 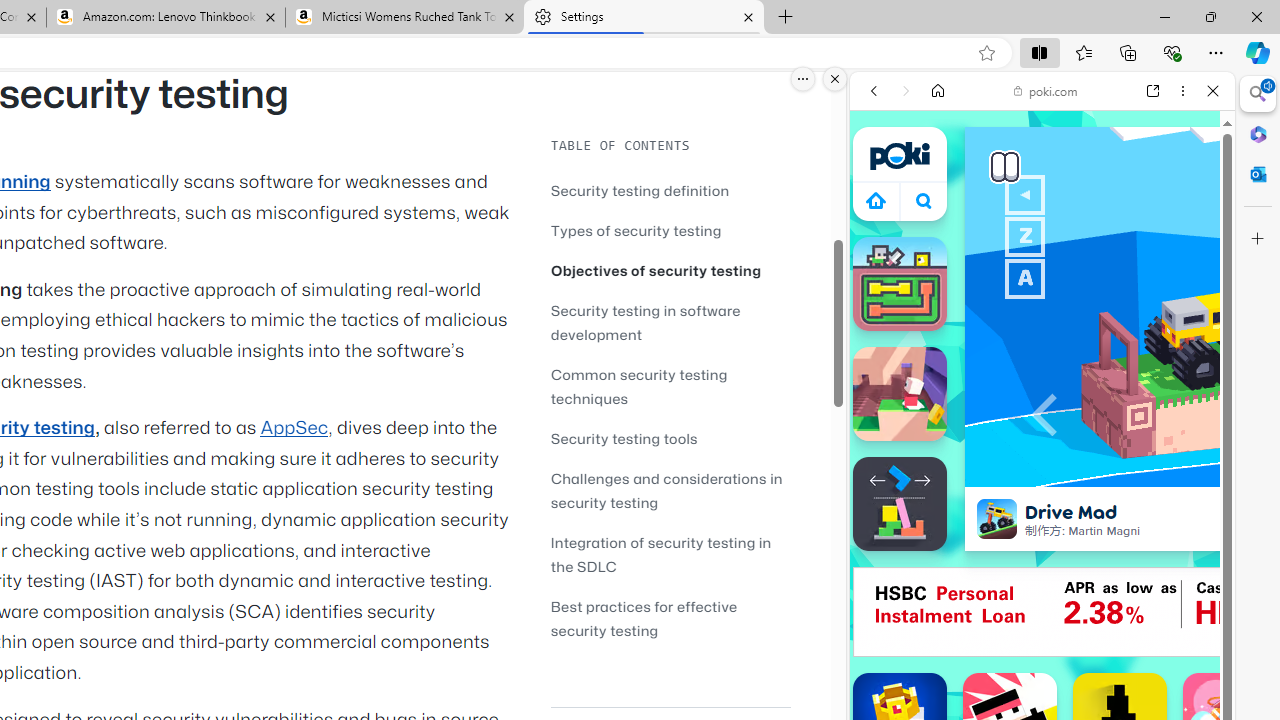 I want to click on Challenges and considerations in security testing, so click(x=670, y=490).